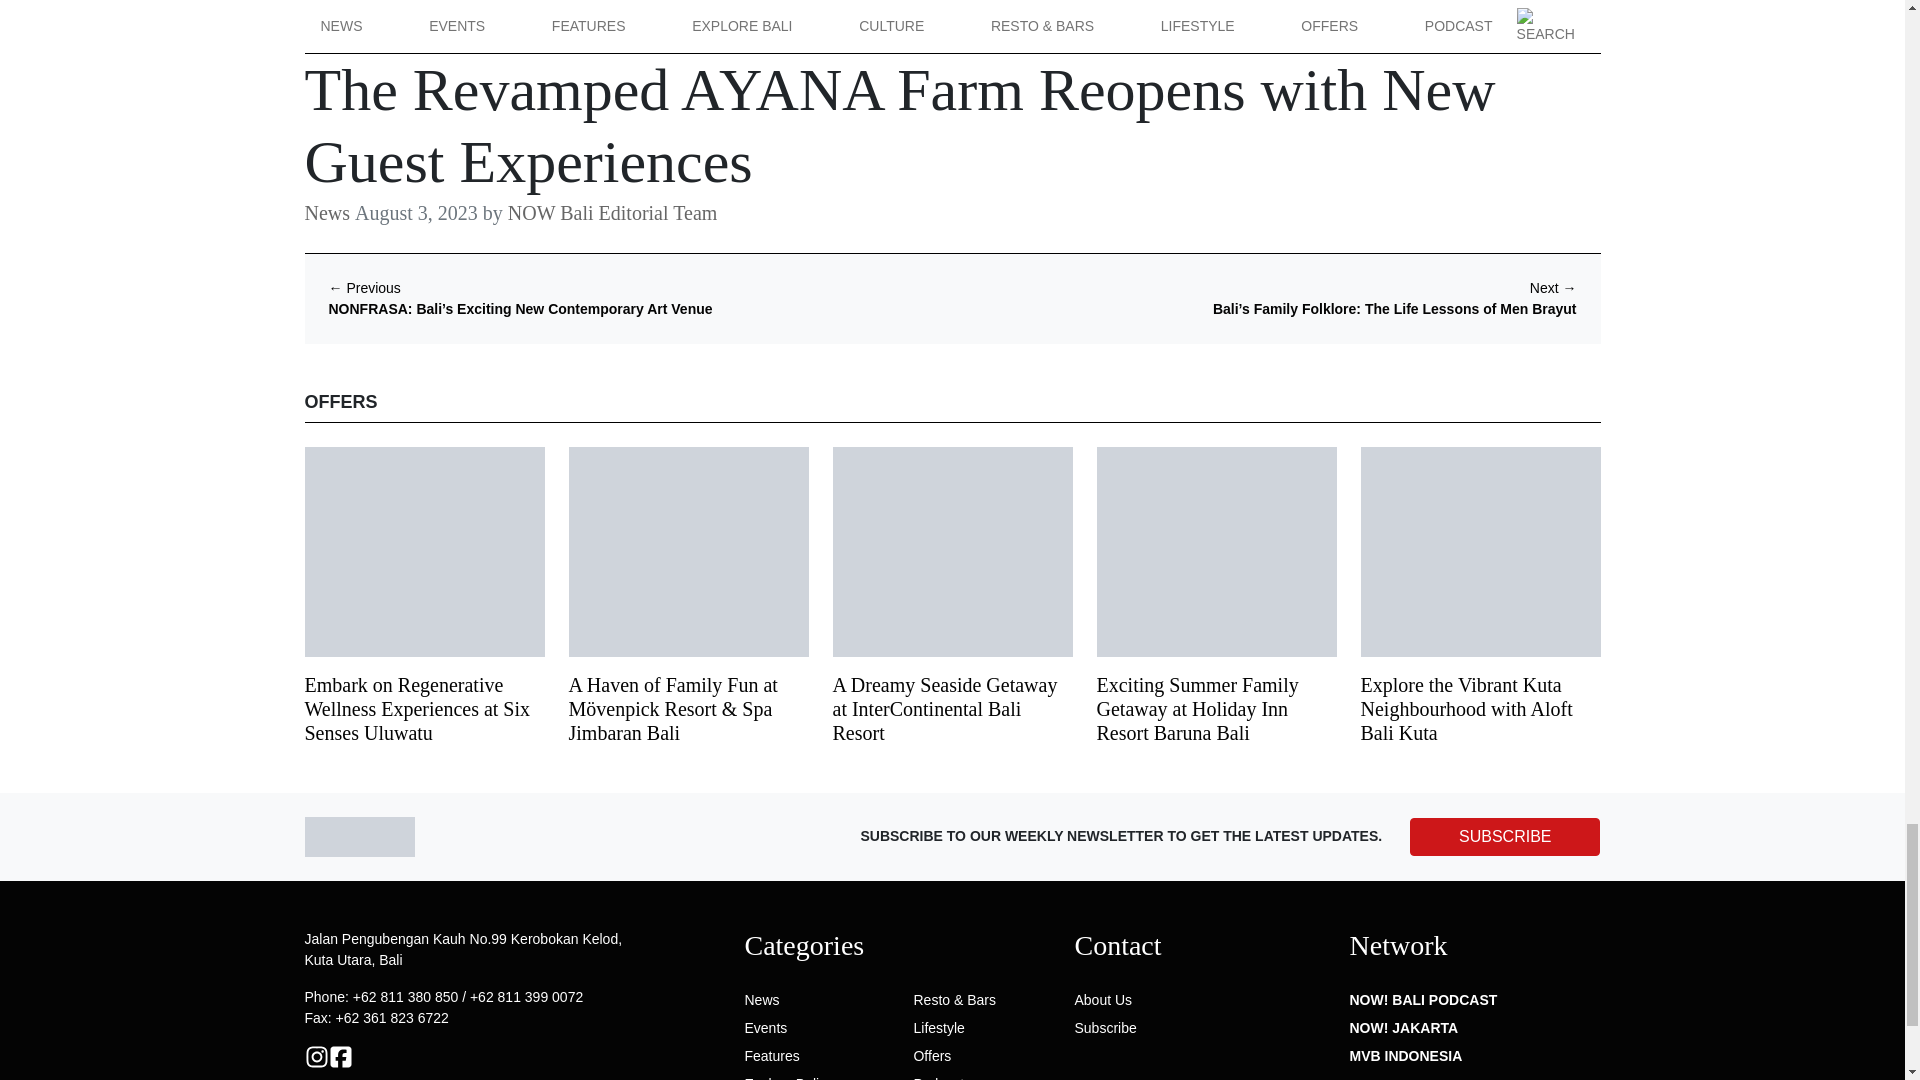 The height and width of the screenshot is (1080, 1920). I want to click on NOW Bali Editorial Team, so click(690, 140).